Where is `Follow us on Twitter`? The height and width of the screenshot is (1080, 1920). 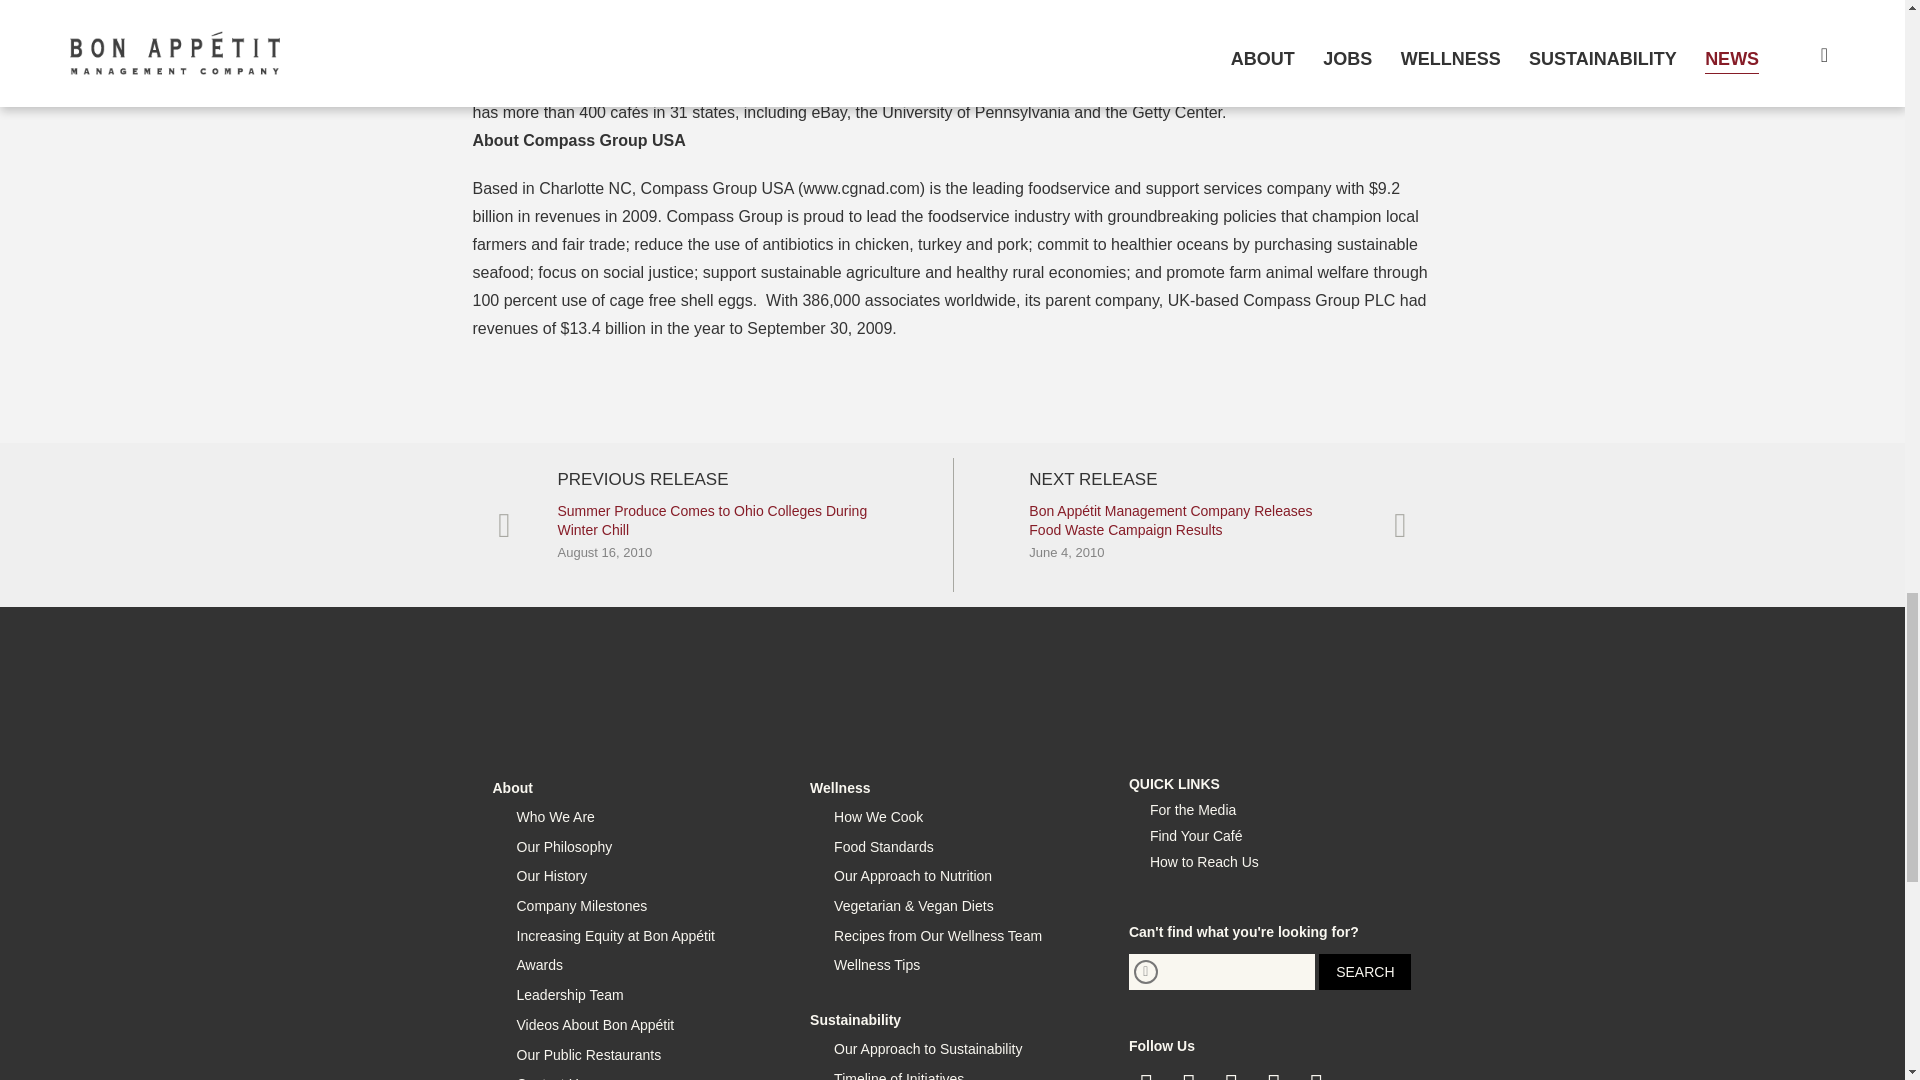
Follow us on Twitter is located at coordinates (1189, 1074).